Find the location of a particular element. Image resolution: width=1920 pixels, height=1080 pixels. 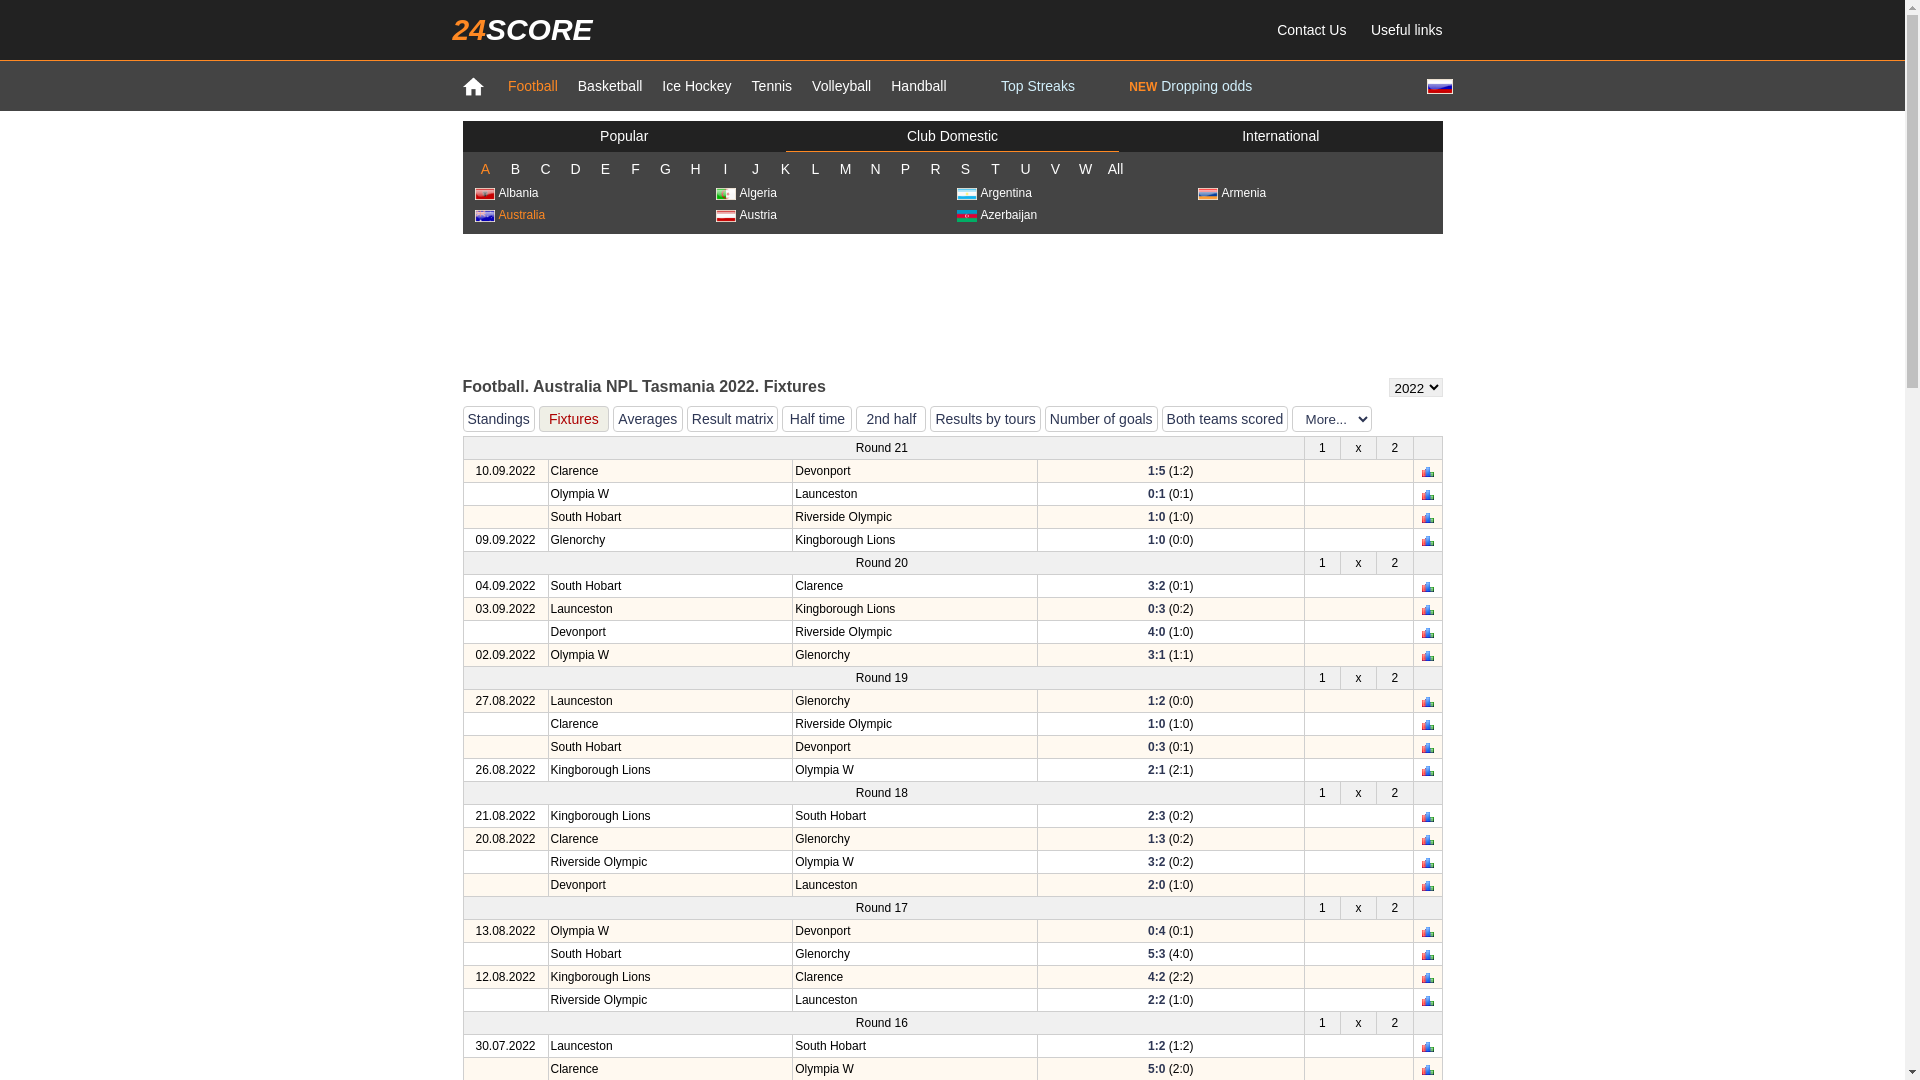

I is located at coordinates (725, 169).